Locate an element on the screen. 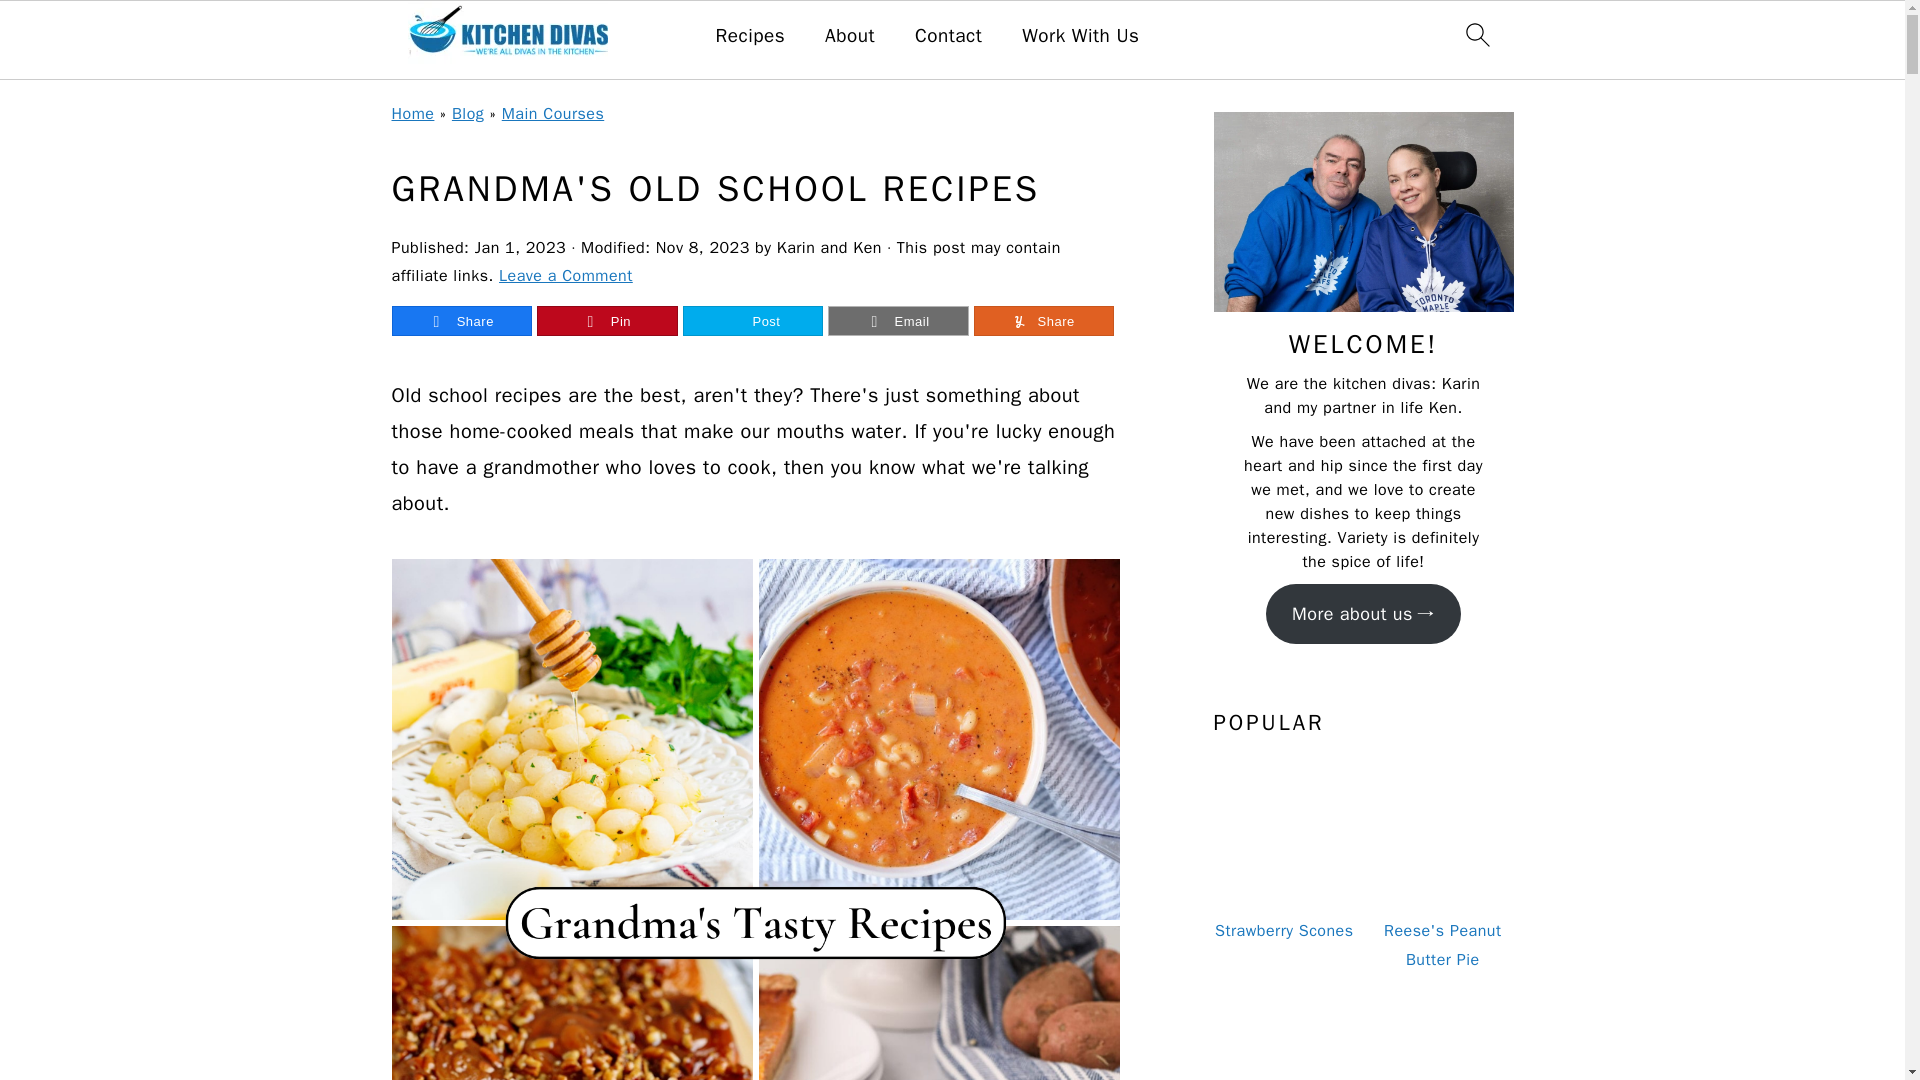 The width and height of the screenshot is (1920, 1080). Blog is located at coordinates (467, 114).